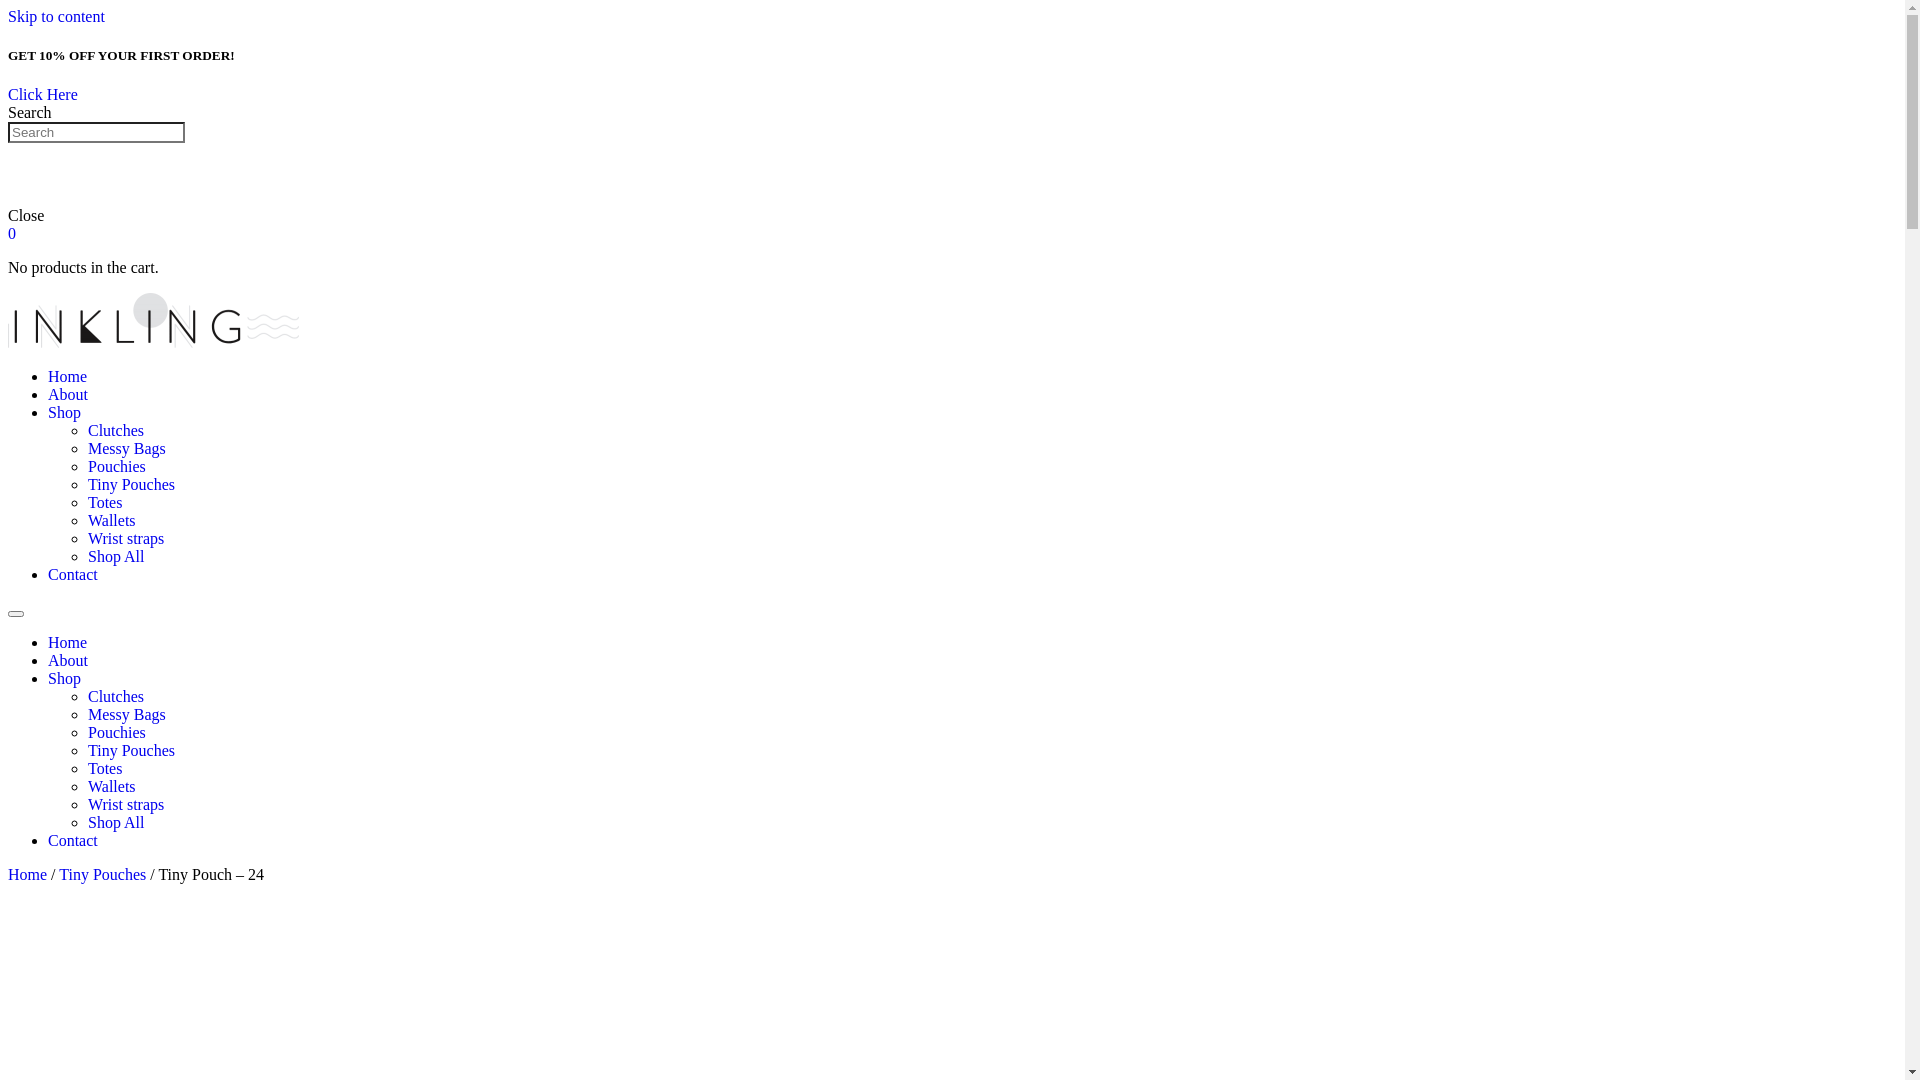  Describe the element at coordinates (112, 520) in the screenshot. I see `Wallets` at that location.